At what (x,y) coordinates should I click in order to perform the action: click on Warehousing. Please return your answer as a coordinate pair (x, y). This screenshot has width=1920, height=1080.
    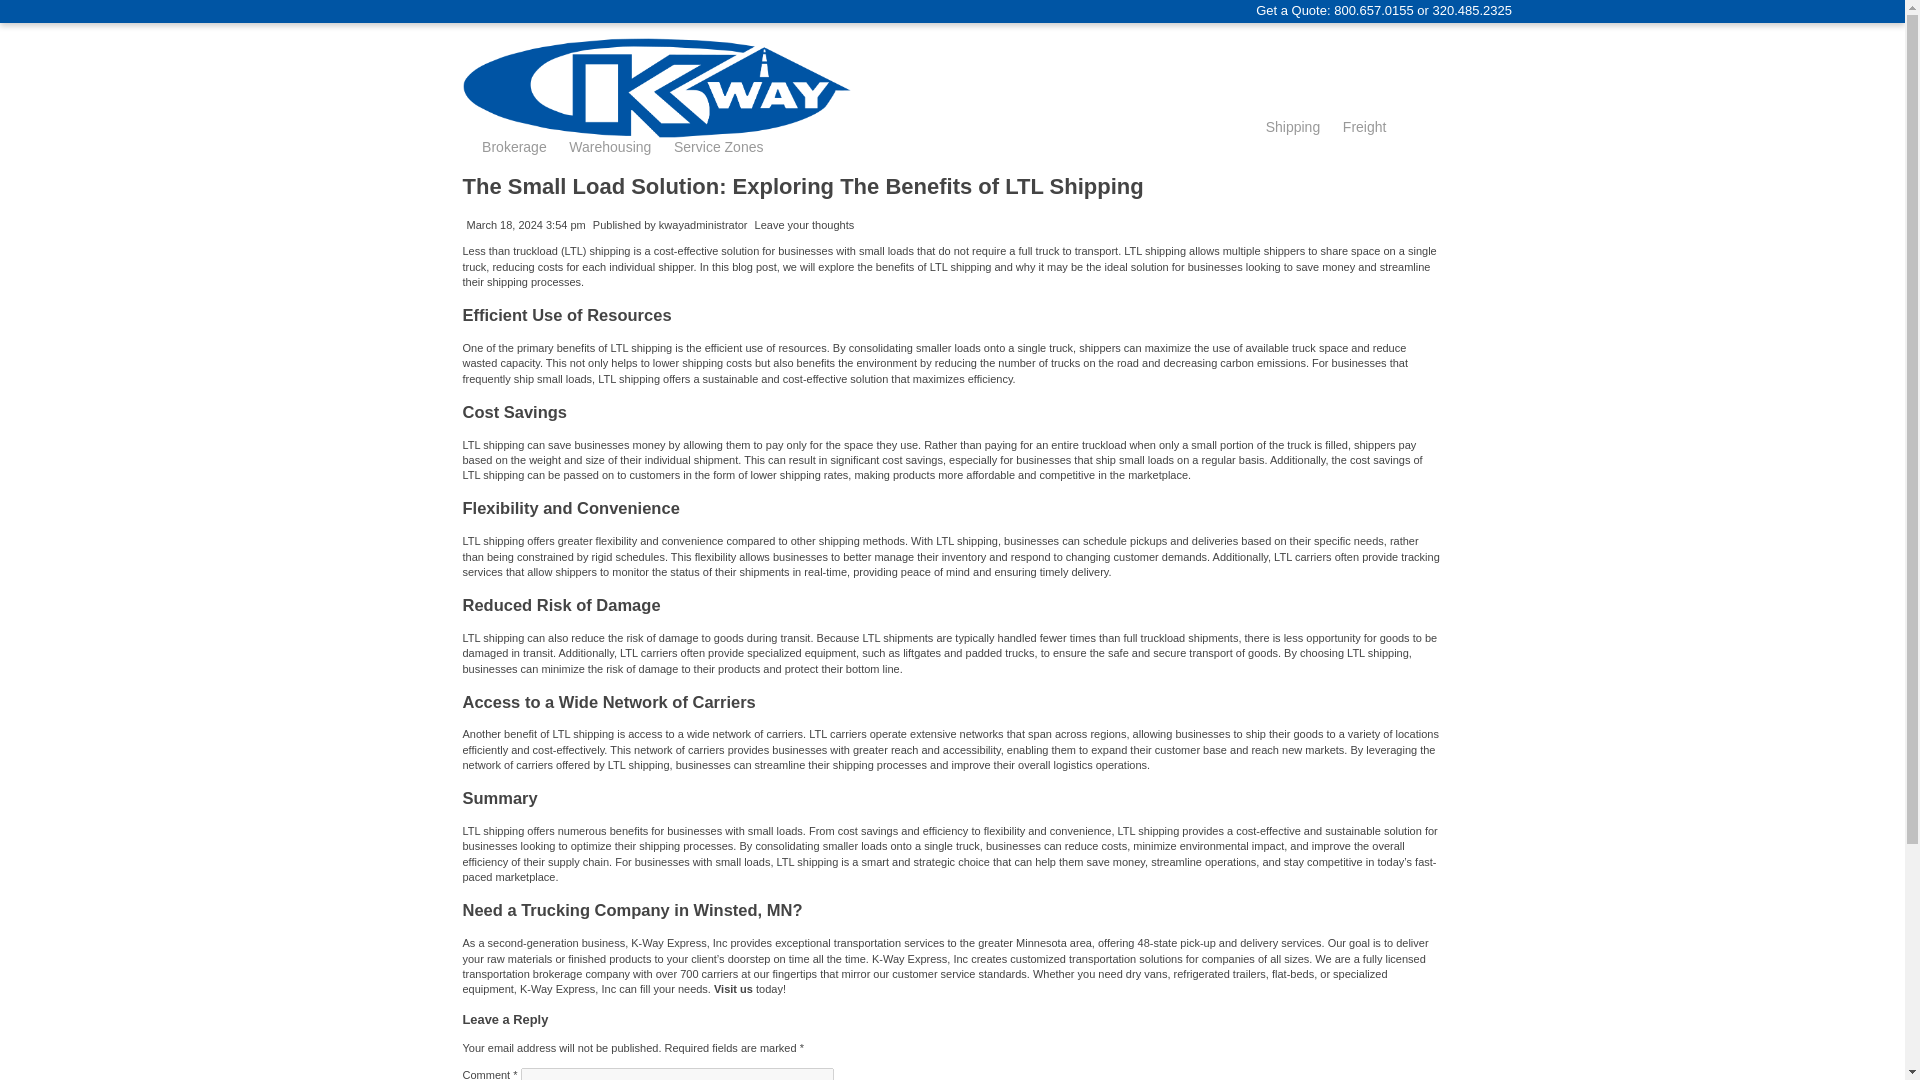
    Looking at the image, I should click on (609, 147).